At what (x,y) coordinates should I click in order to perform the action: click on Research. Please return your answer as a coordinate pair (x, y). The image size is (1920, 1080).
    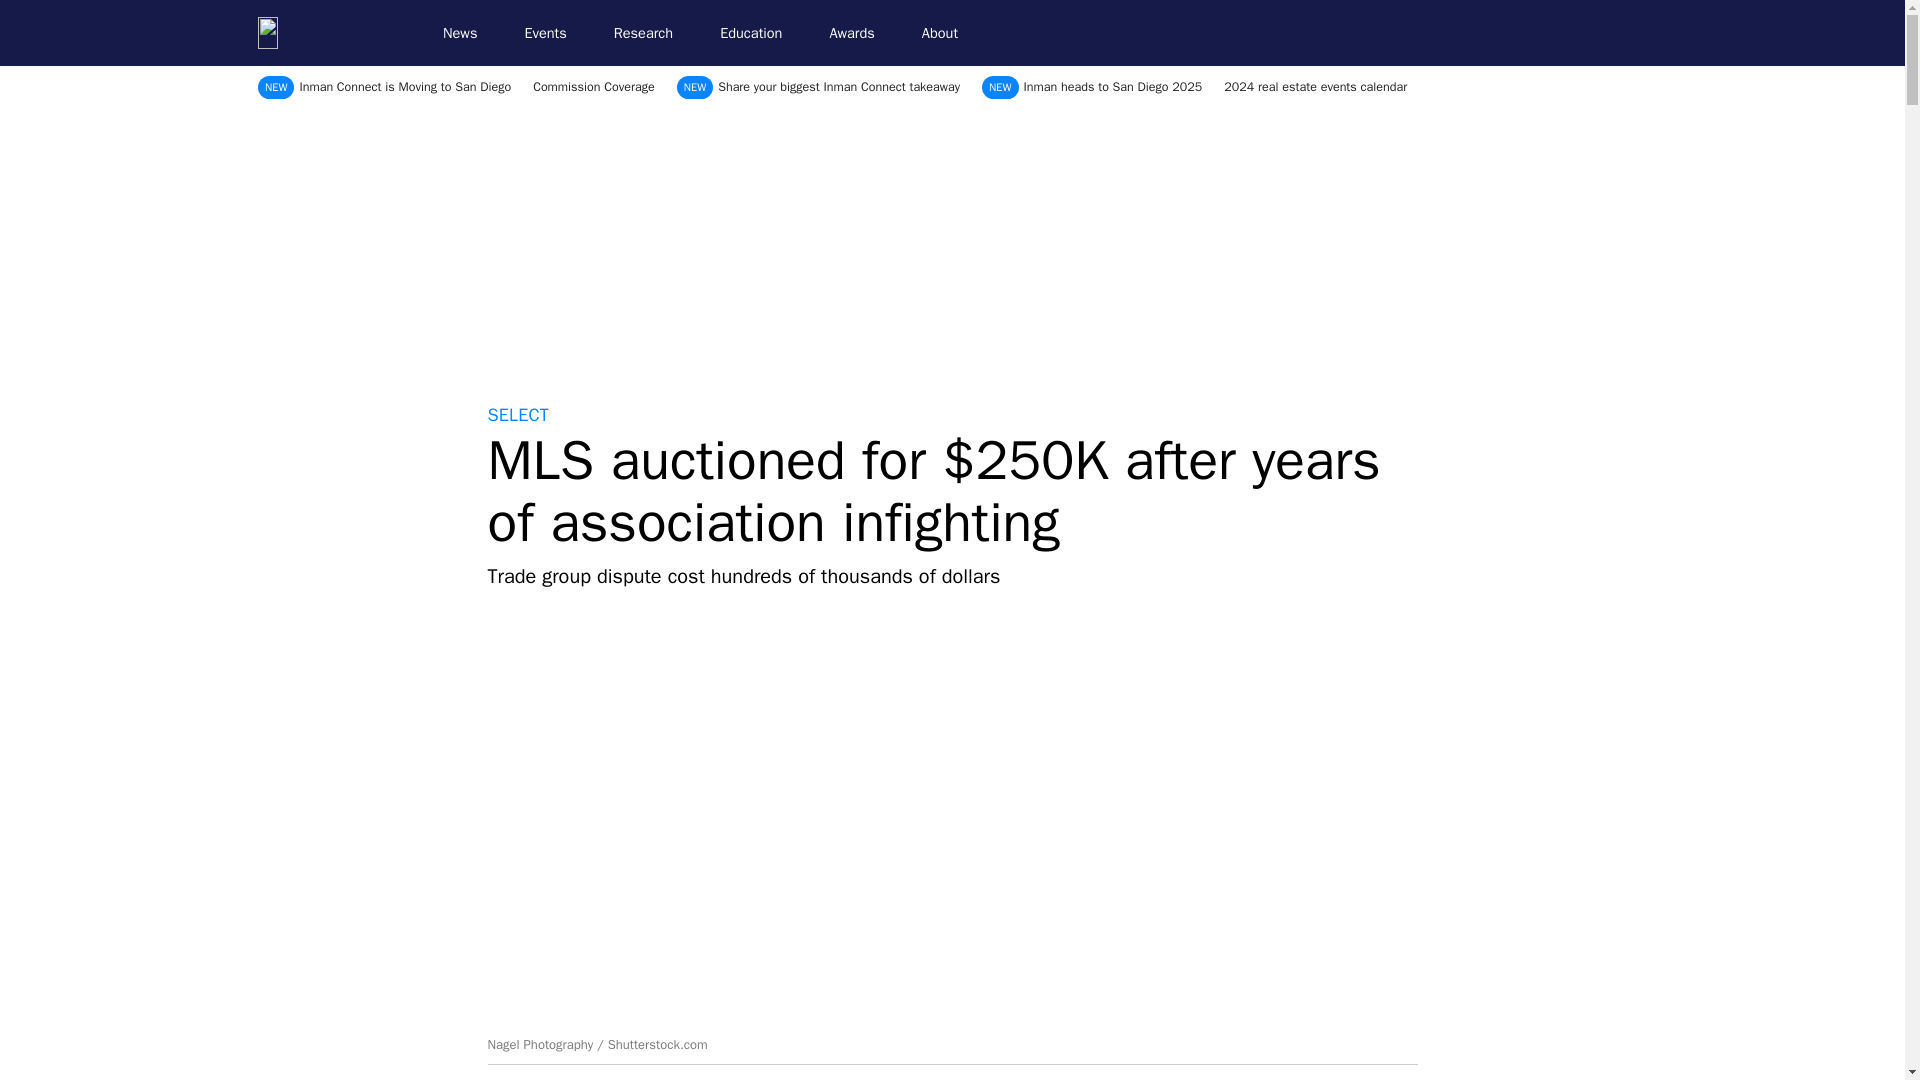
    Looking at the image, I should click on (652, 33).